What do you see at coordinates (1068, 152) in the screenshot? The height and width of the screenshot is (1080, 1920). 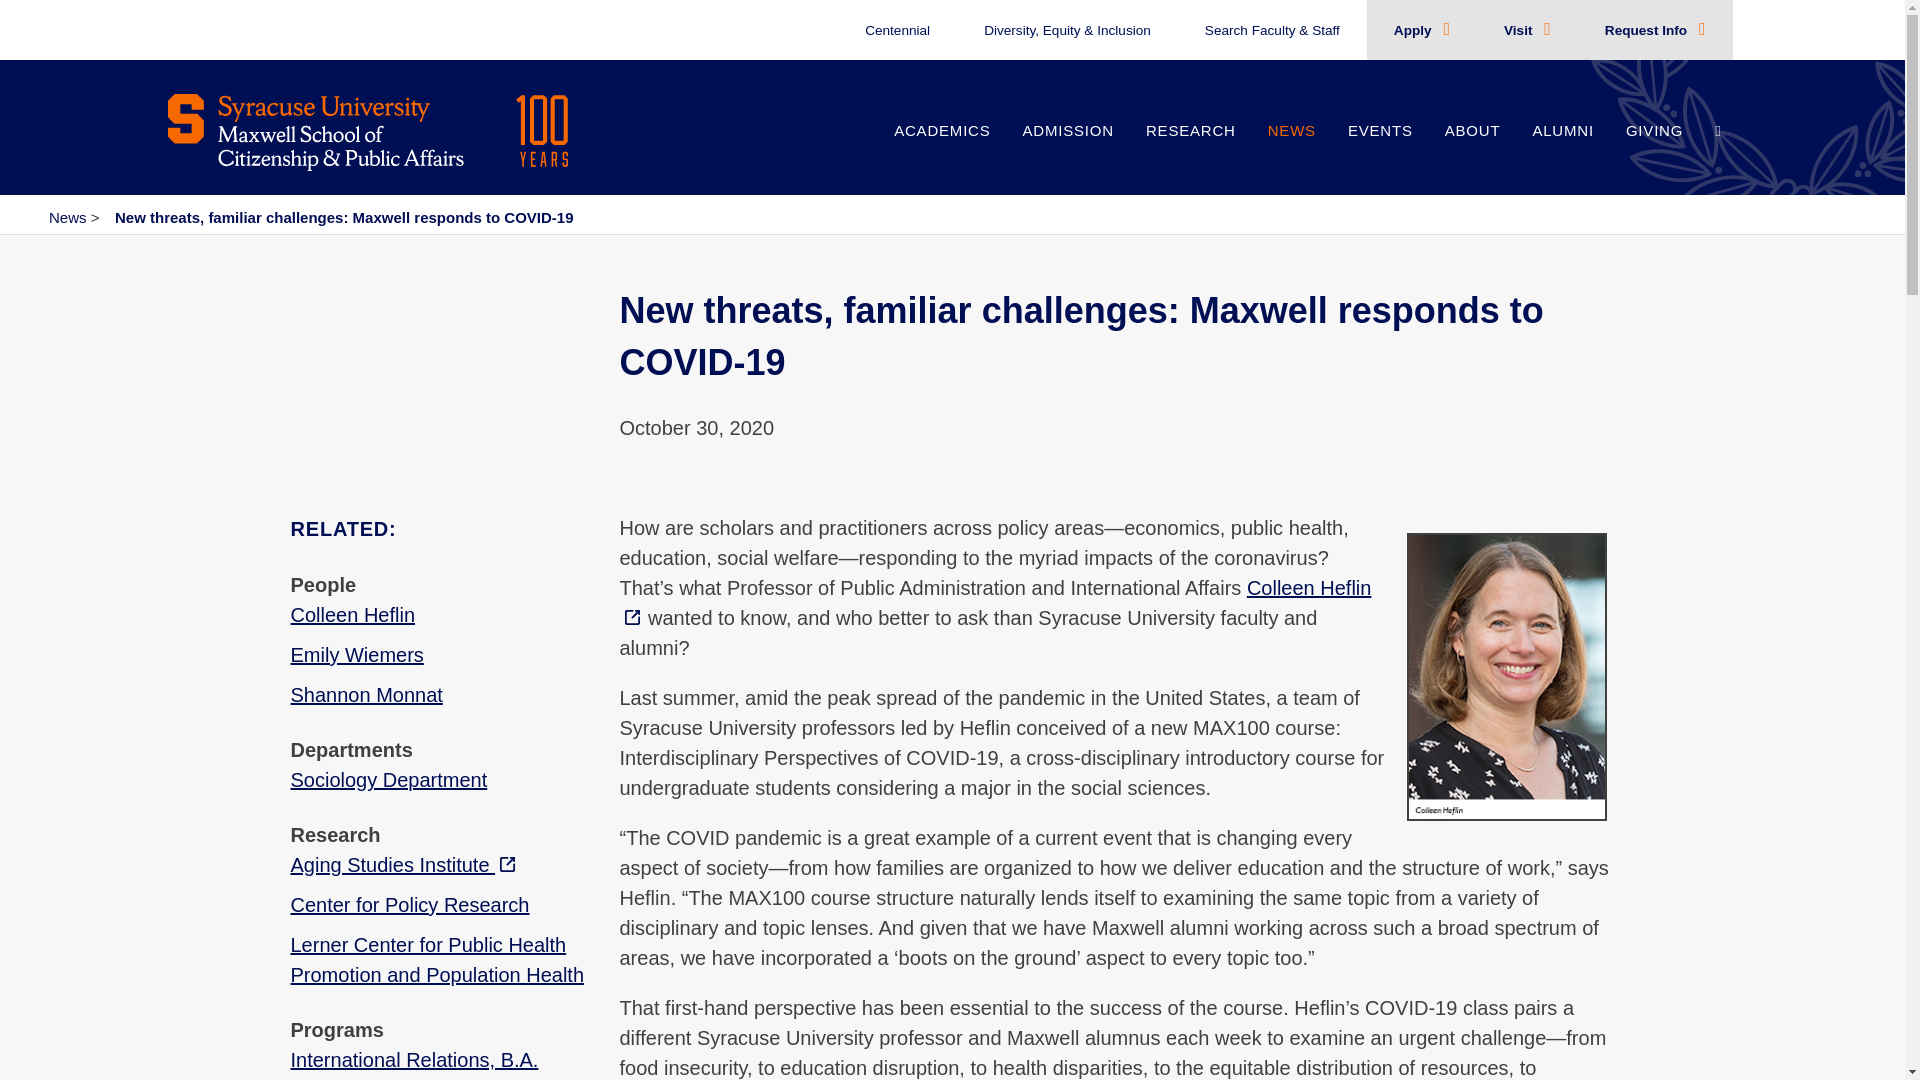 I see `ADMISSION` at bounding box center [1068, 152].